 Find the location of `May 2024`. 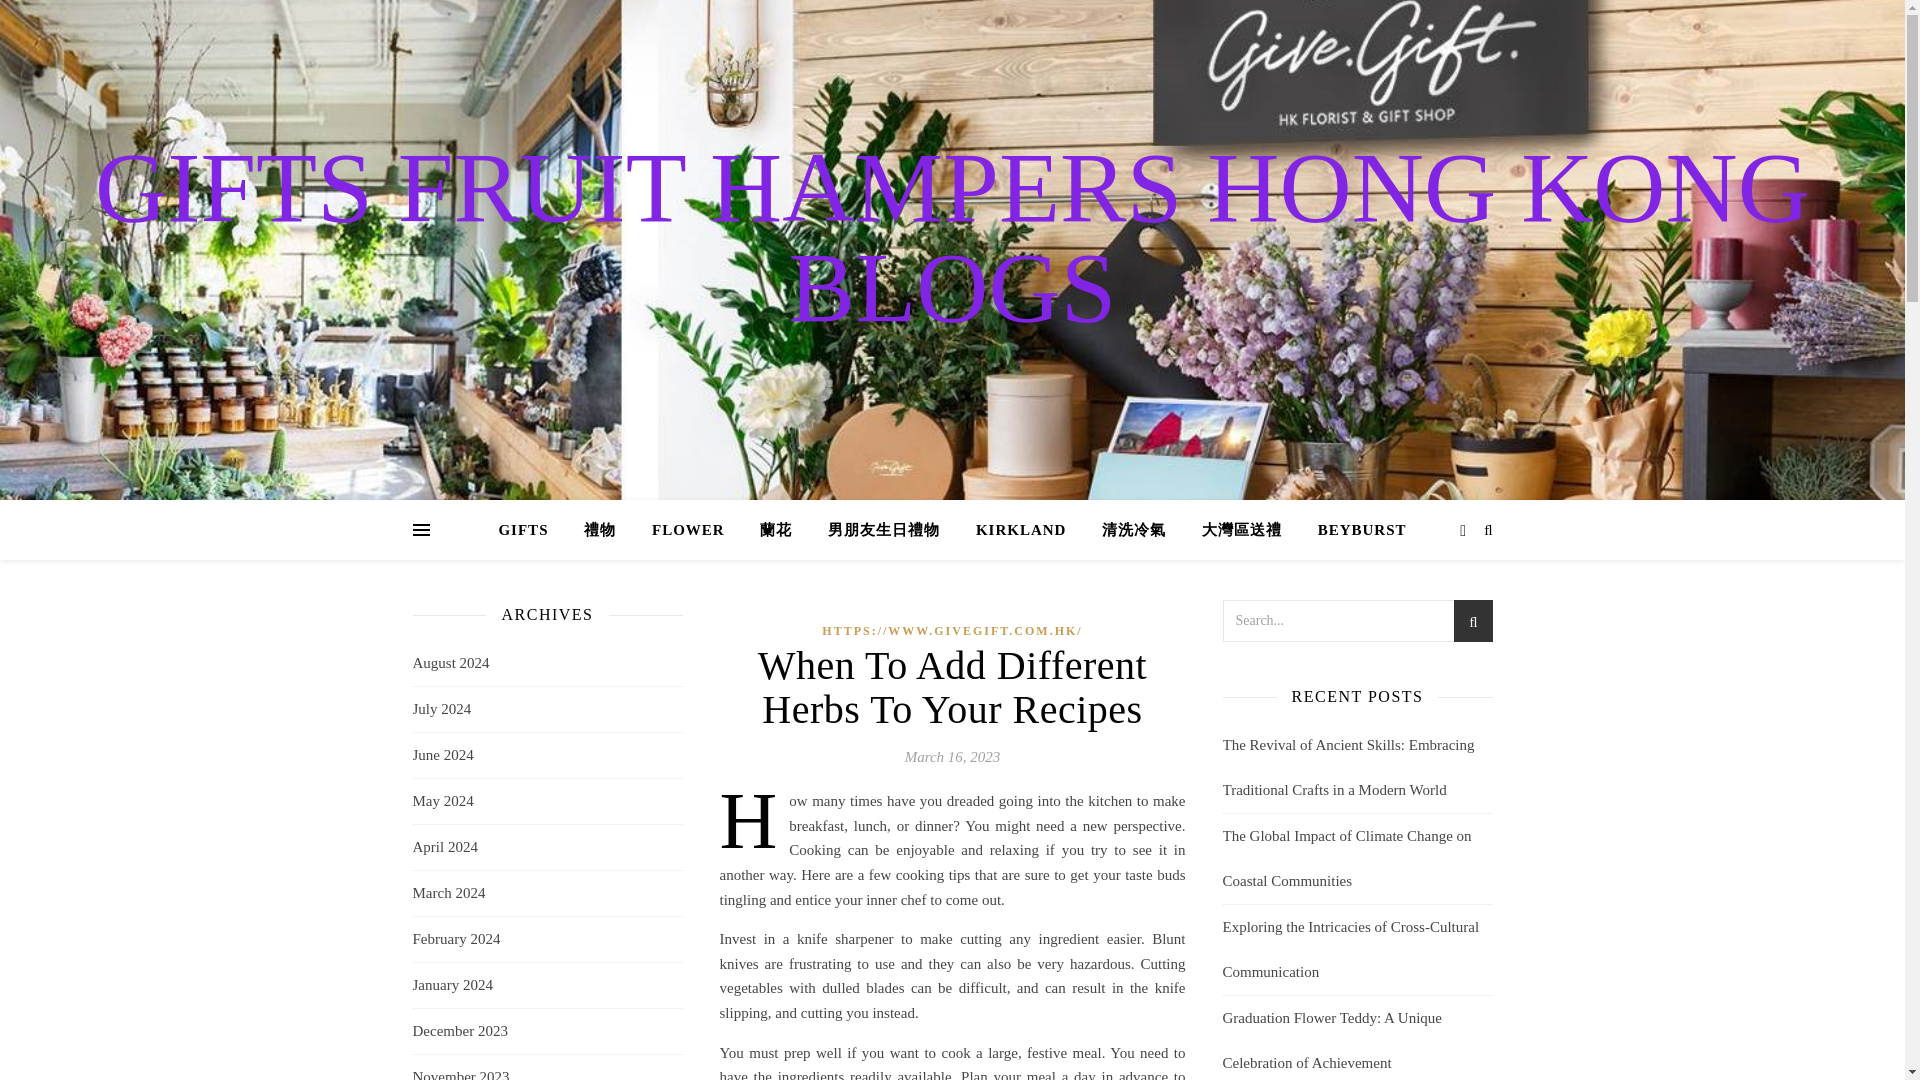

May 2024 is located at coordinates (442, 801).